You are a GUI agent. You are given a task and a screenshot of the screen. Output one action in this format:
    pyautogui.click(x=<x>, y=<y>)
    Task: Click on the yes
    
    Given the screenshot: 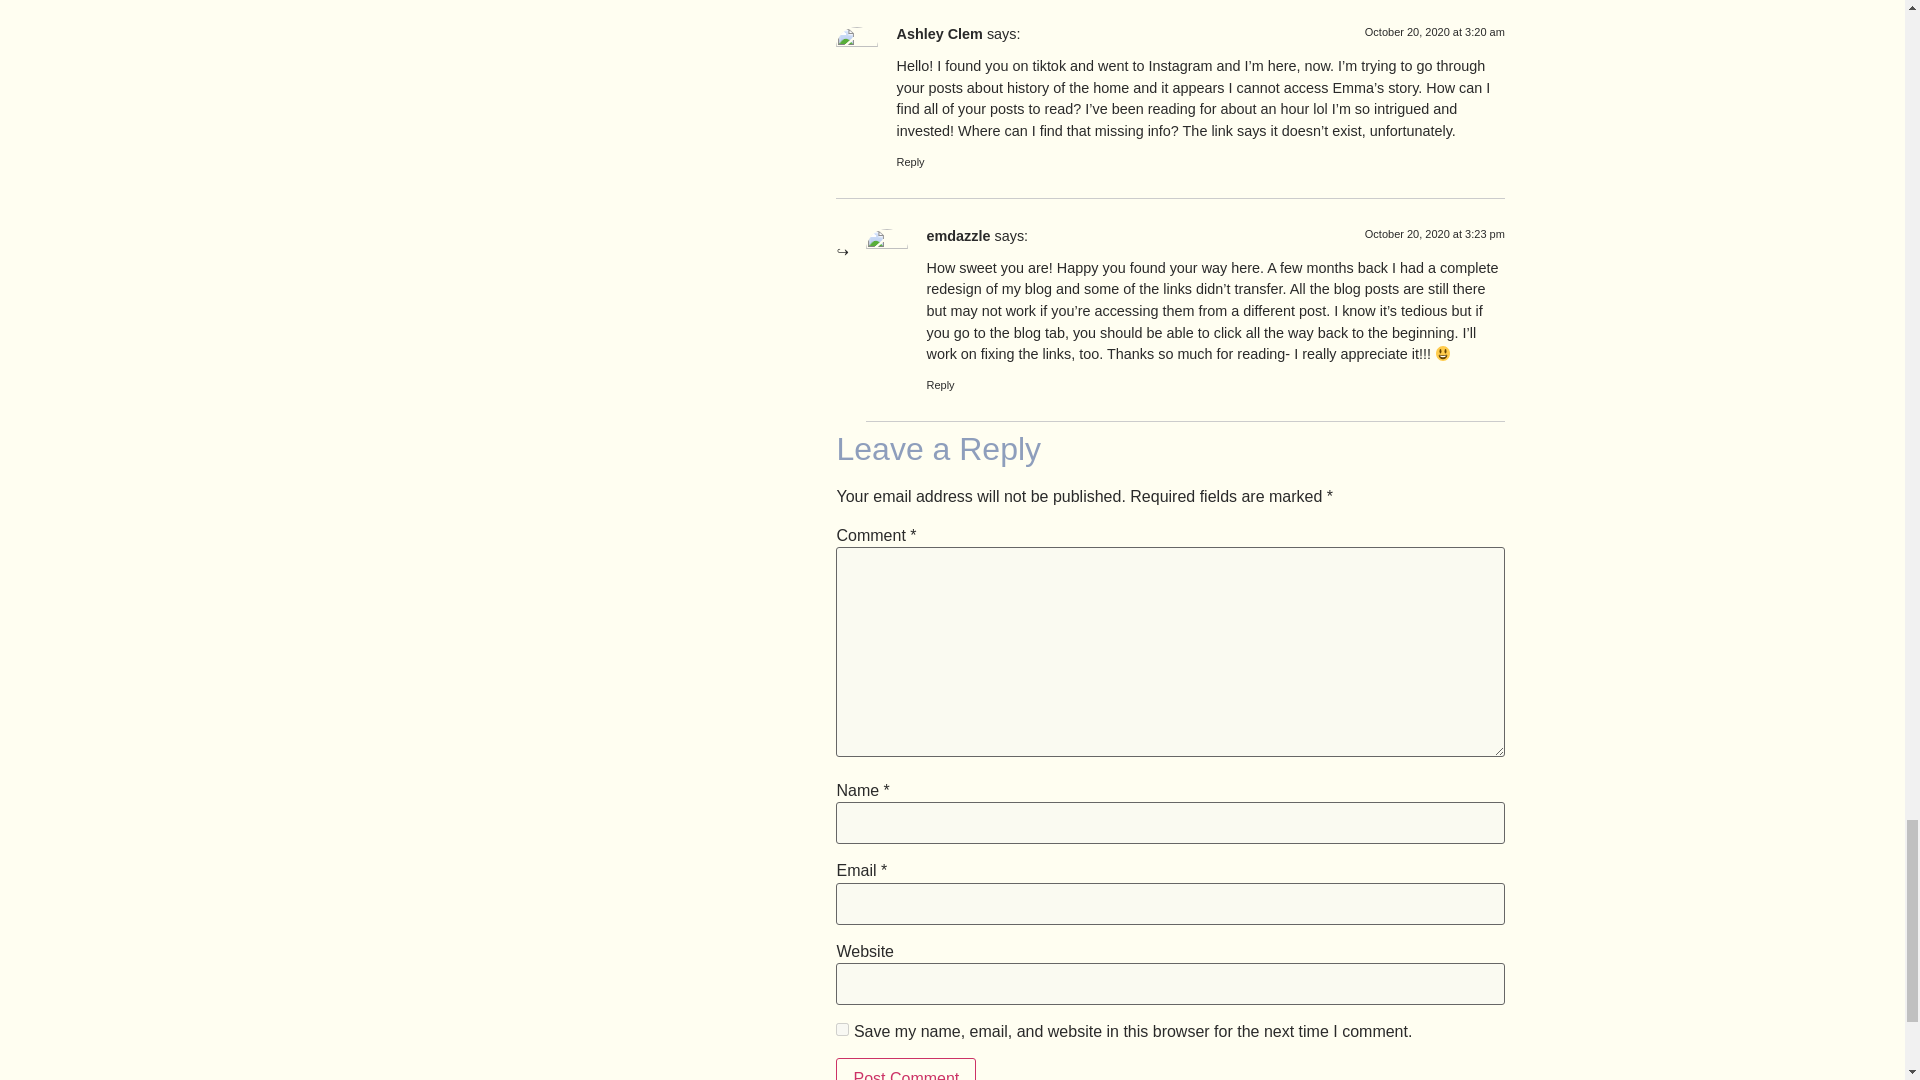 What is the action you would take?
    pyautogui.click(x=842, y=1028)
    